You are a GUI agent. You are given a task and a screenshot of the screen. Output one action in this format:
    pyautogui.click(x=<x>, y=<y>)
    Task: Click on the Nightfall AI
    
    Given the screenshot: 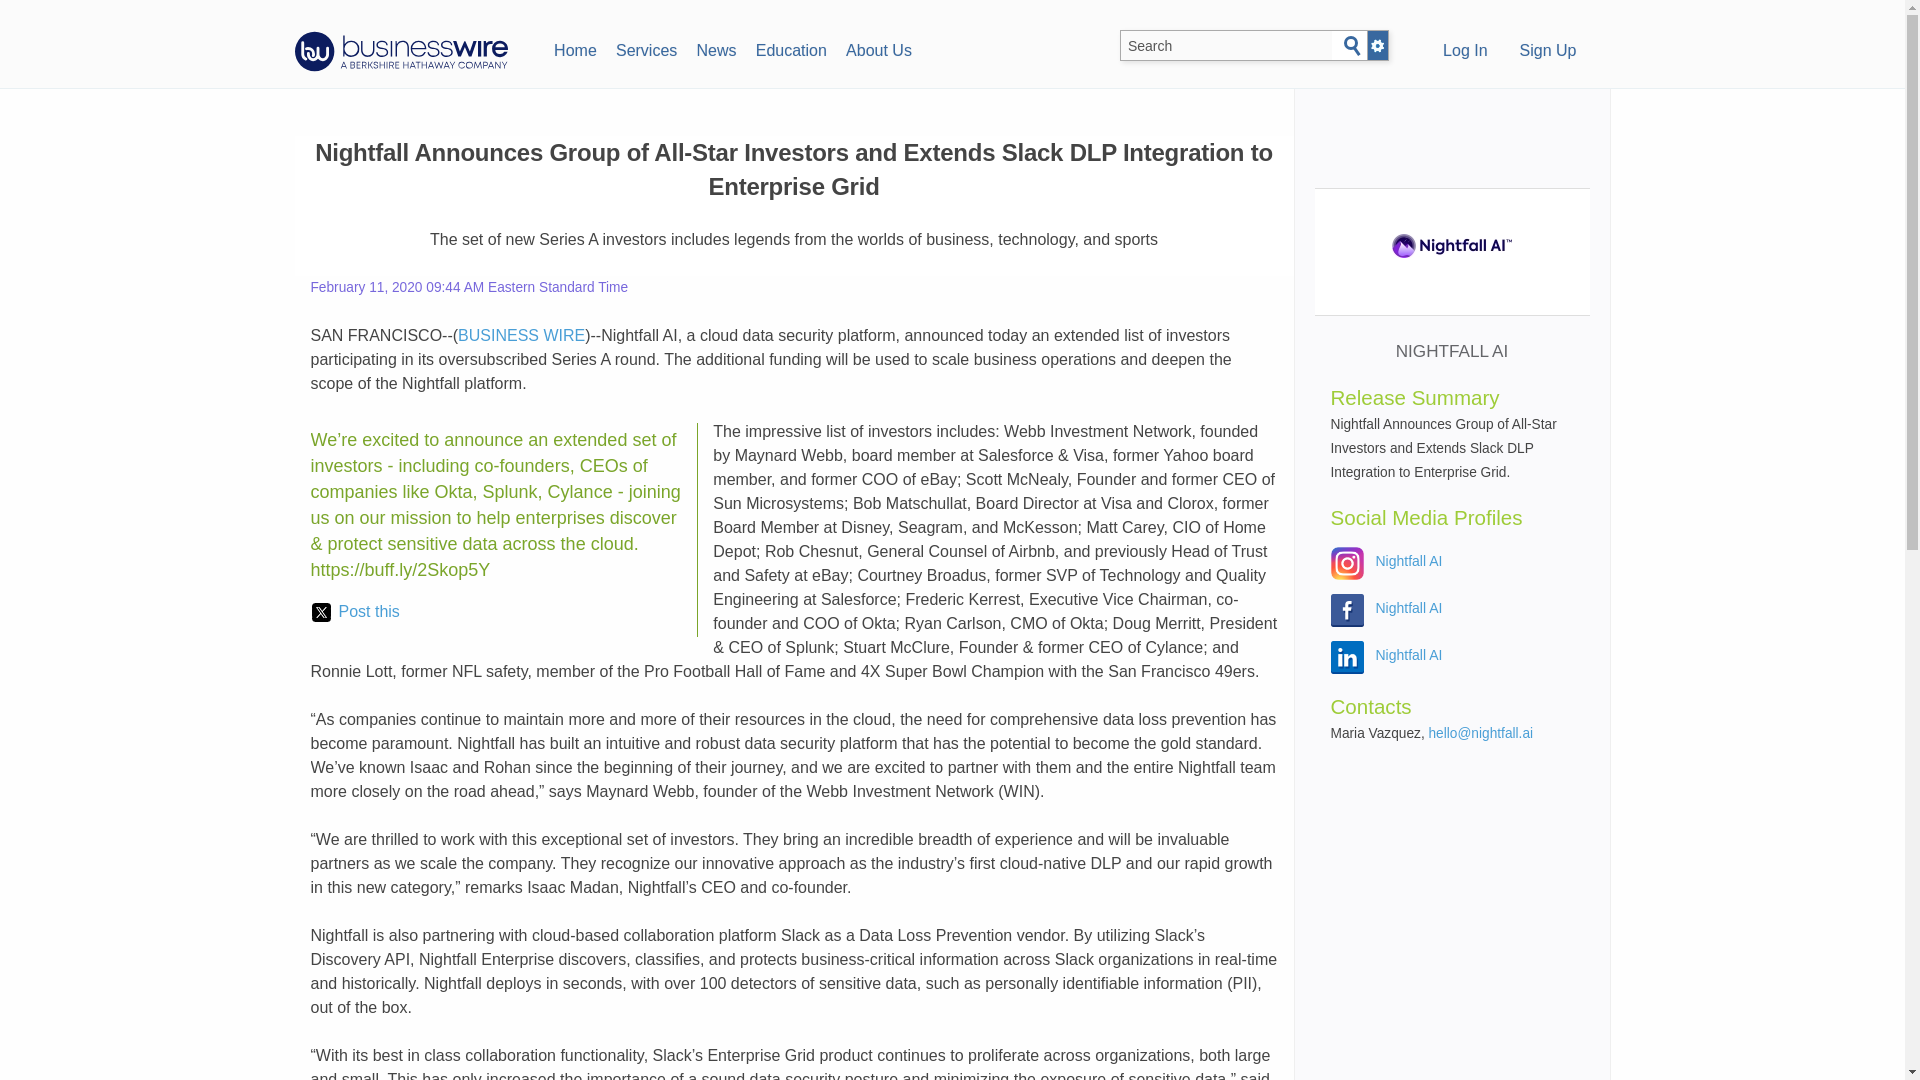 What is the action you would take?
    pyautogui.click(x=1410, y=560)
    